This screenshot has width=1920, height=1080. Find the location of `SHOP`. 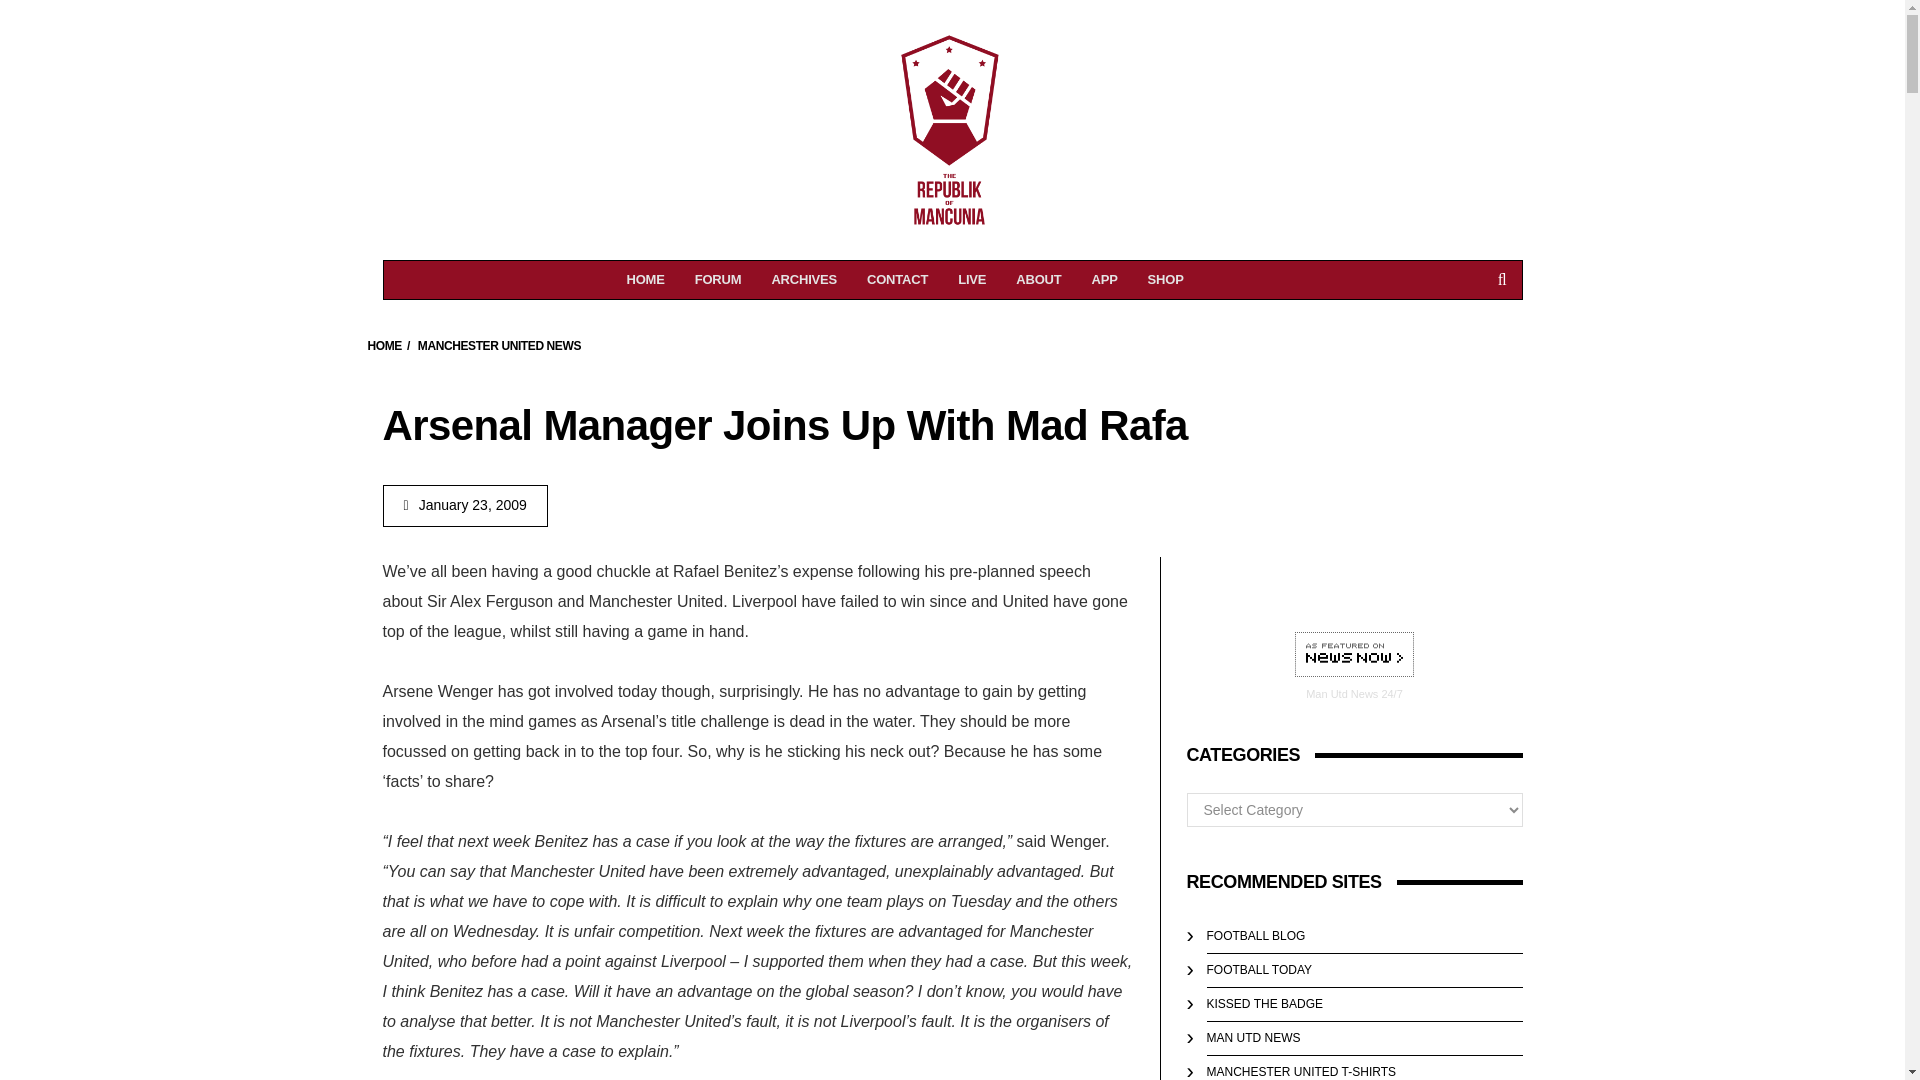

SHOP is located at coordinates (804, 280).